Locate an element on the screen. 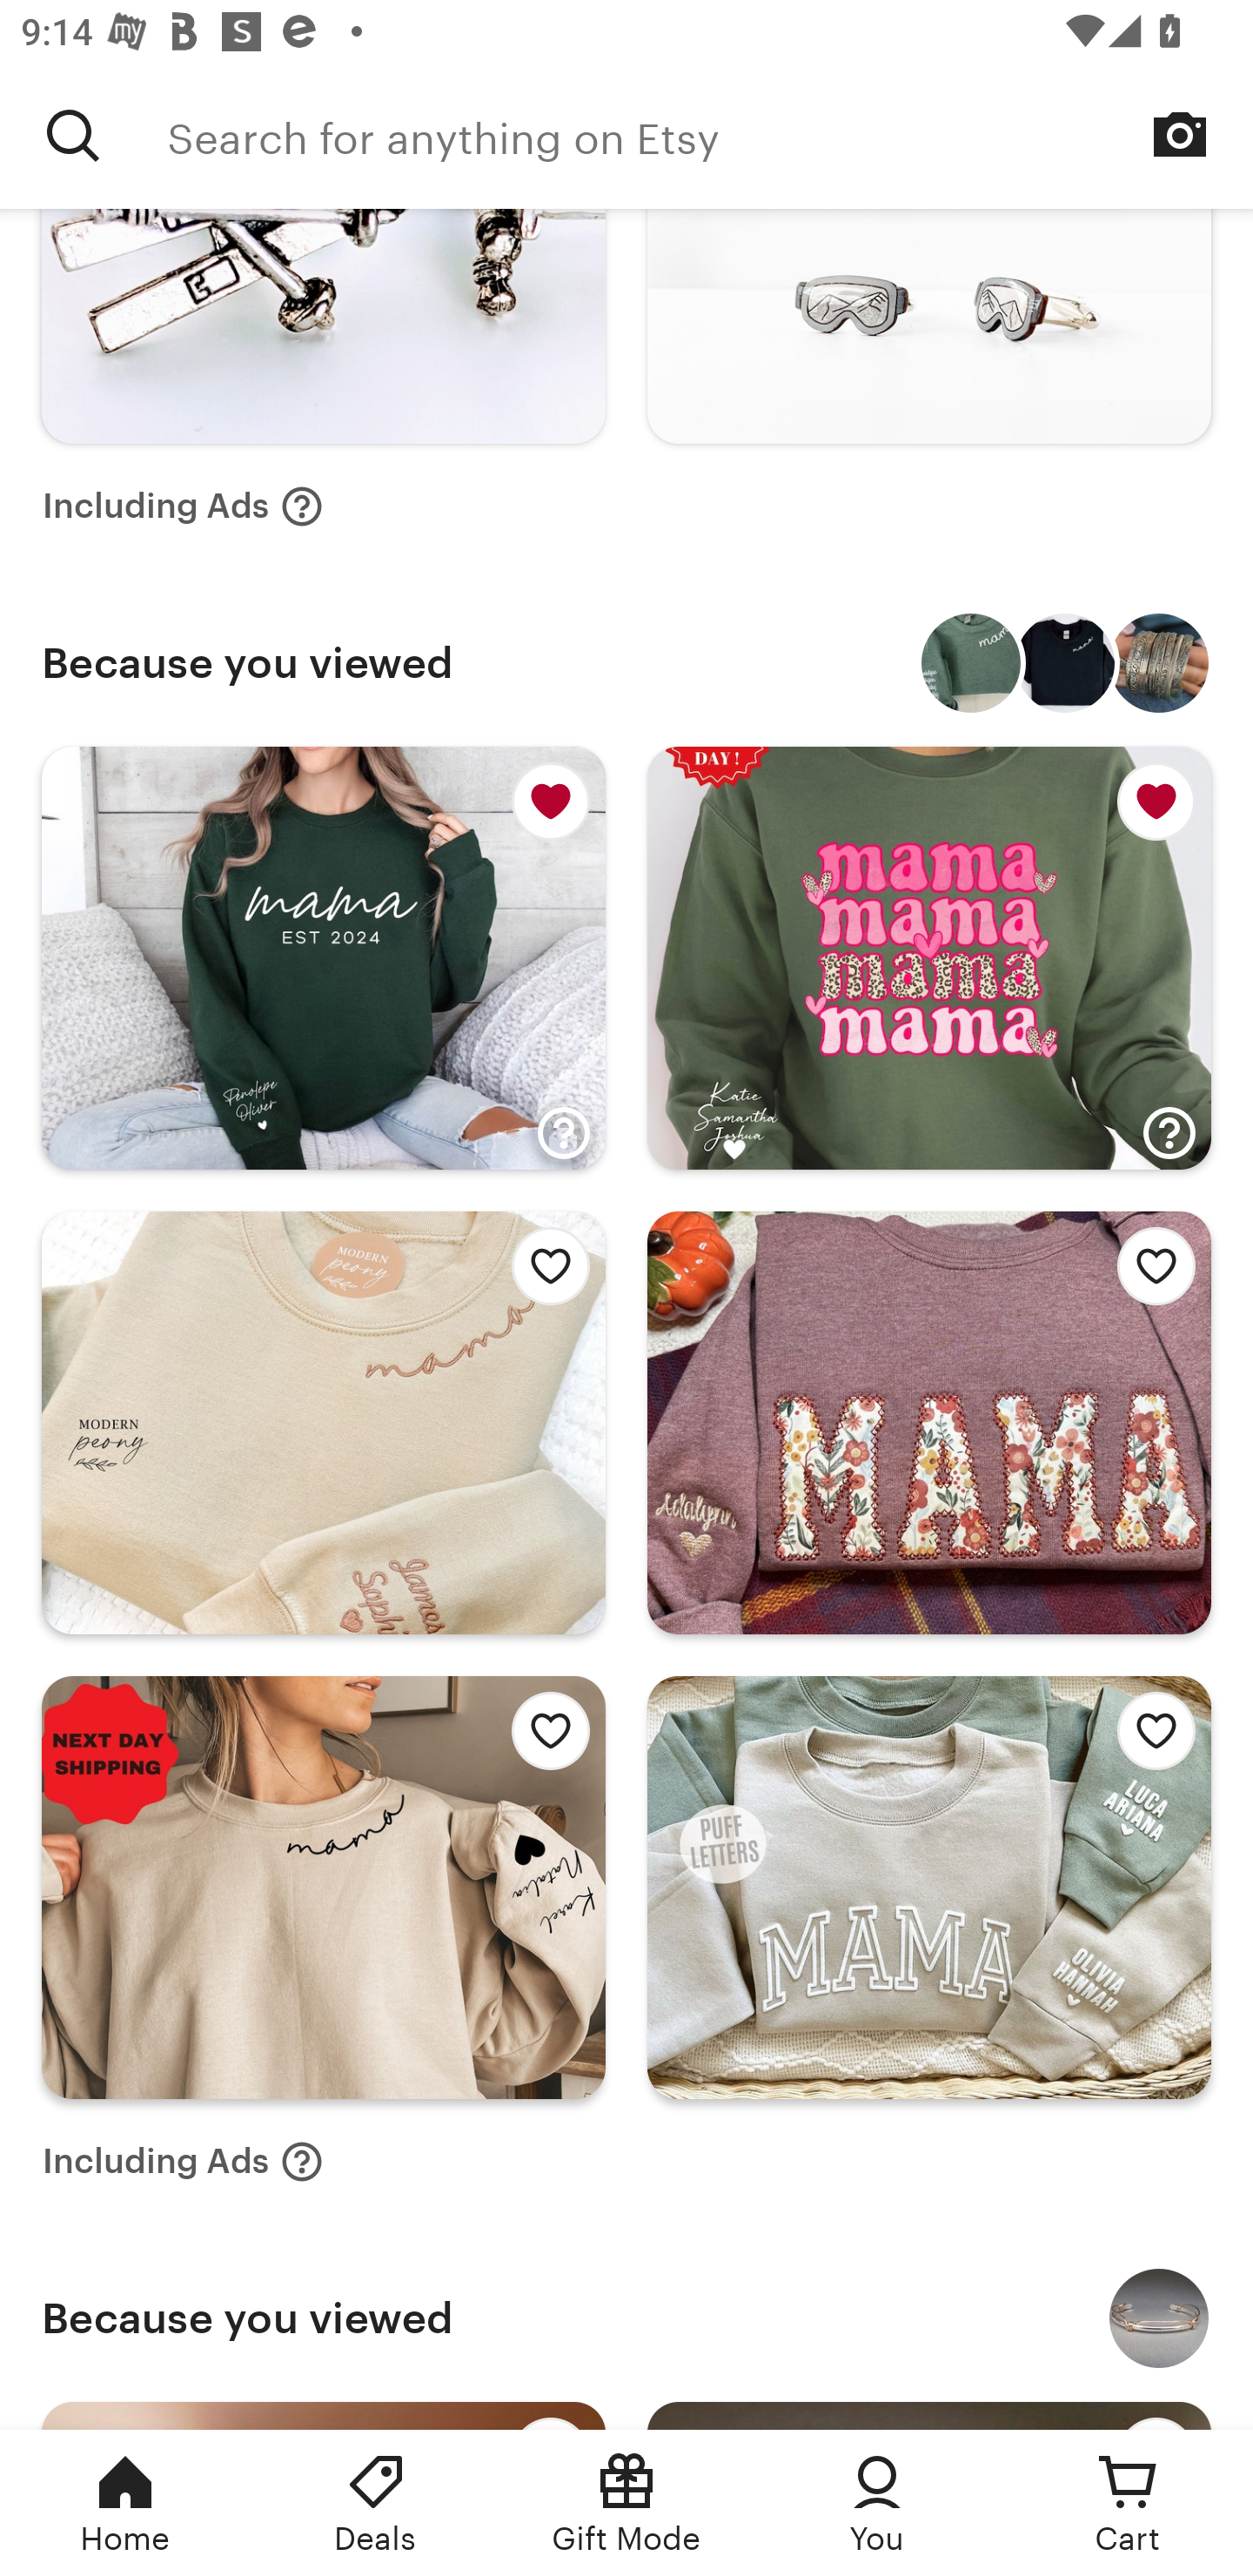 The width and height of the screenshot is (1253, 2576). Gift Mode is located at coordinates (626, 2503).